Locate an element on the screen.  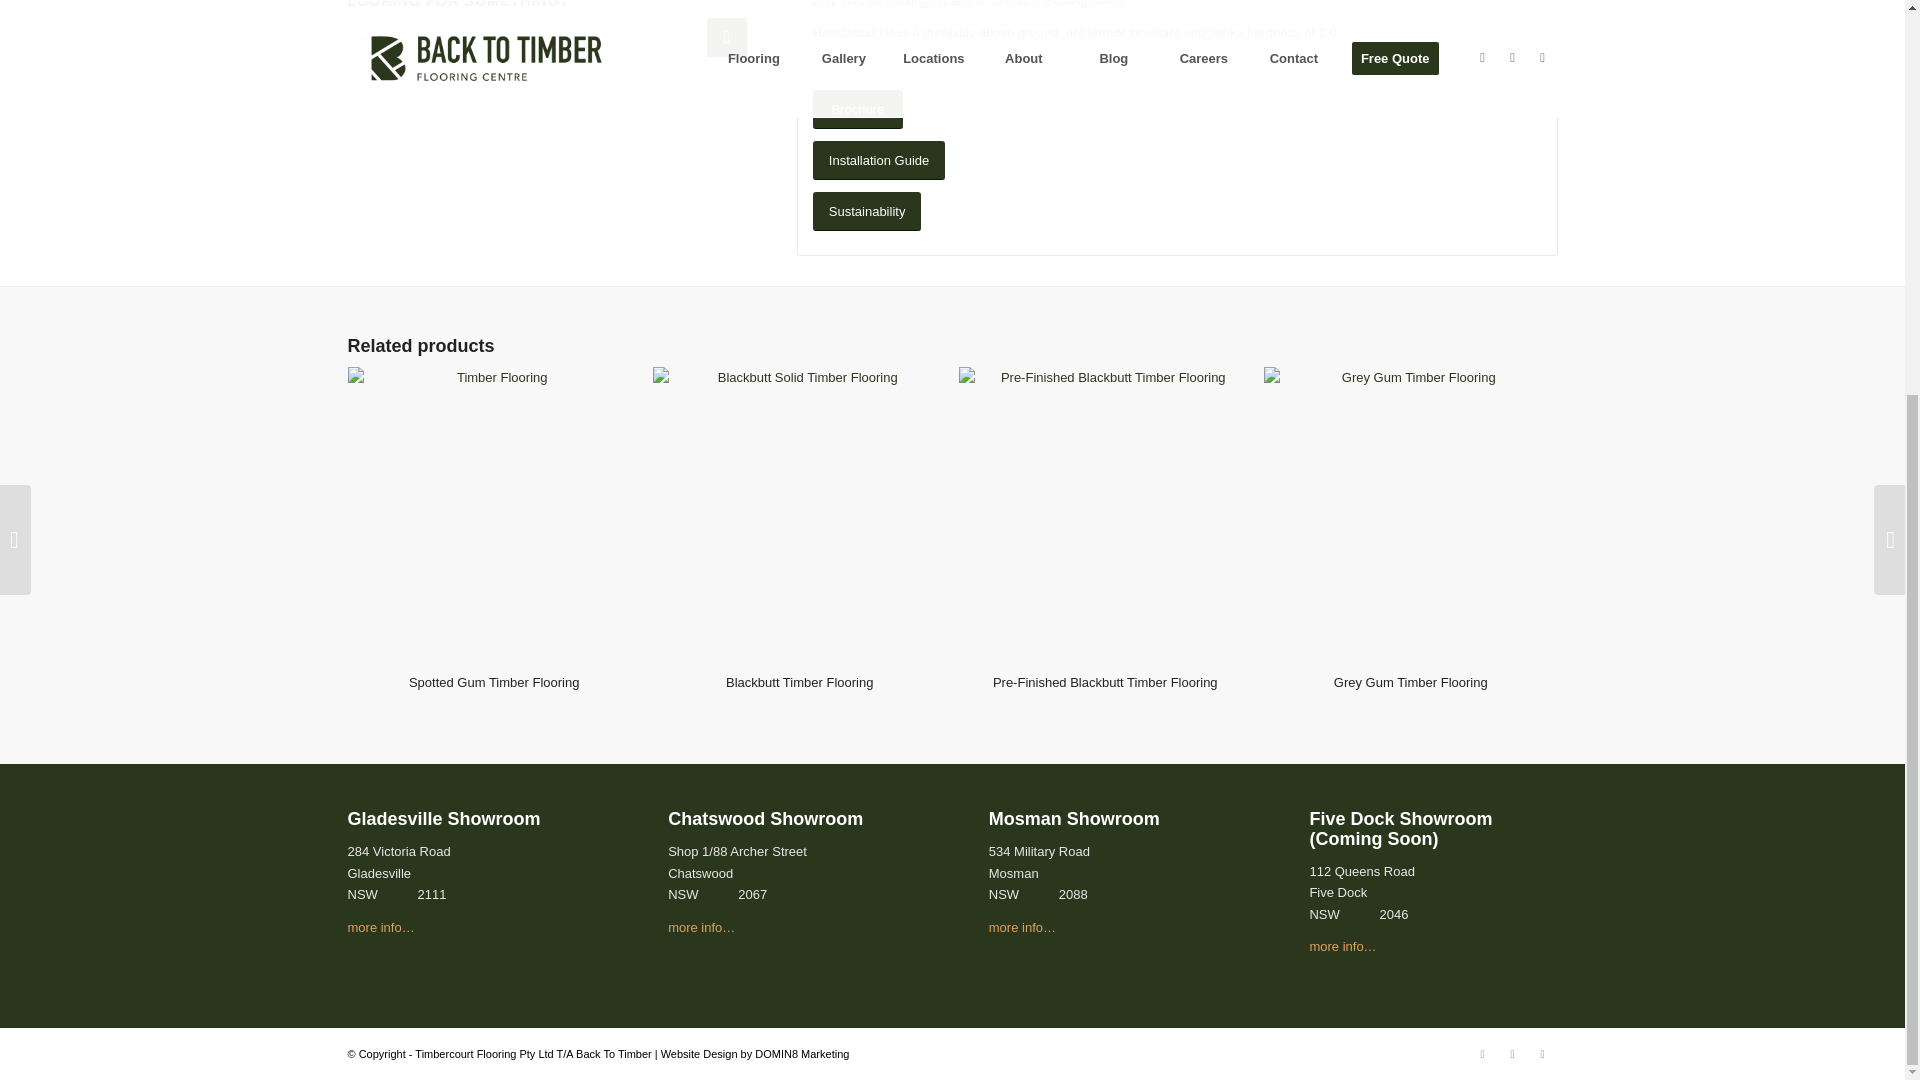
WhatsApp is located at coordinates (1542, 1054).